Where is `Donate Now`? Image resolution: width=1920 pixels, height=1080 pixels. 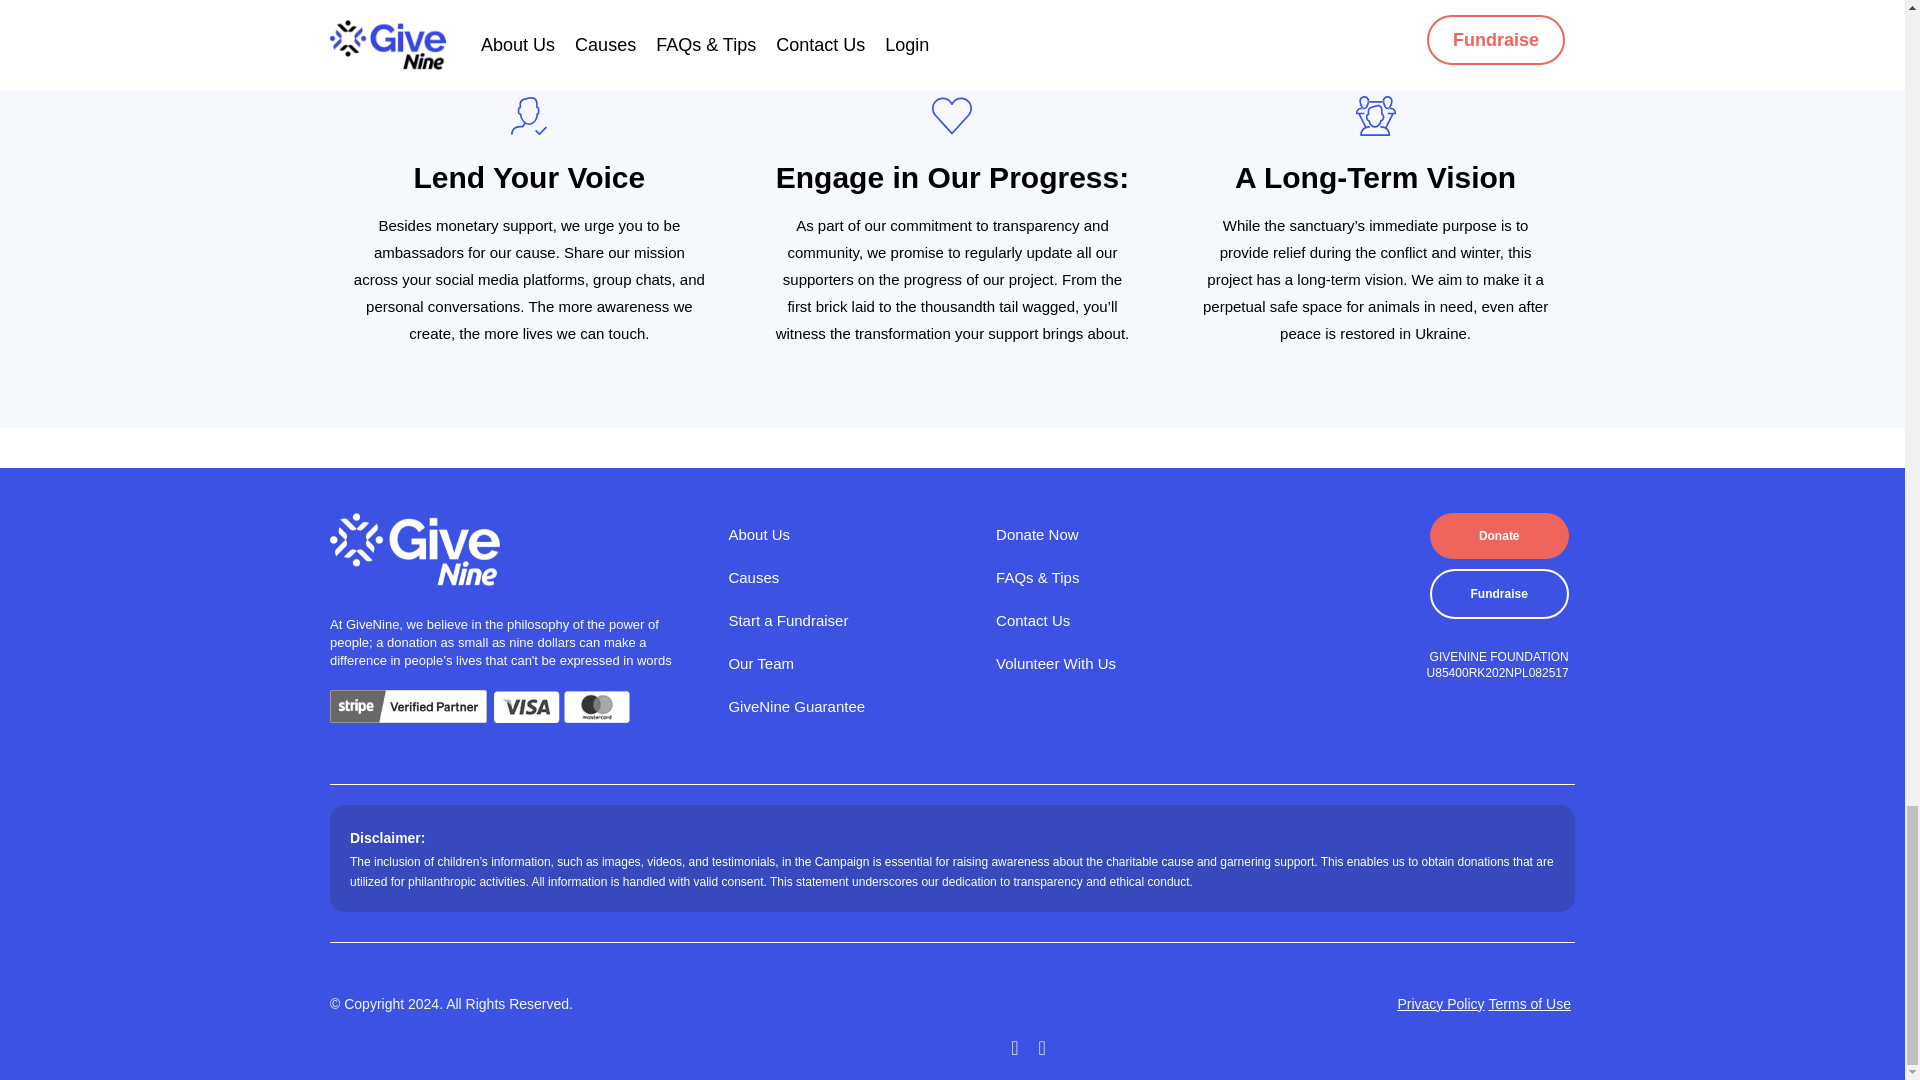
Donate Now is located at coordinates (1117, 534).